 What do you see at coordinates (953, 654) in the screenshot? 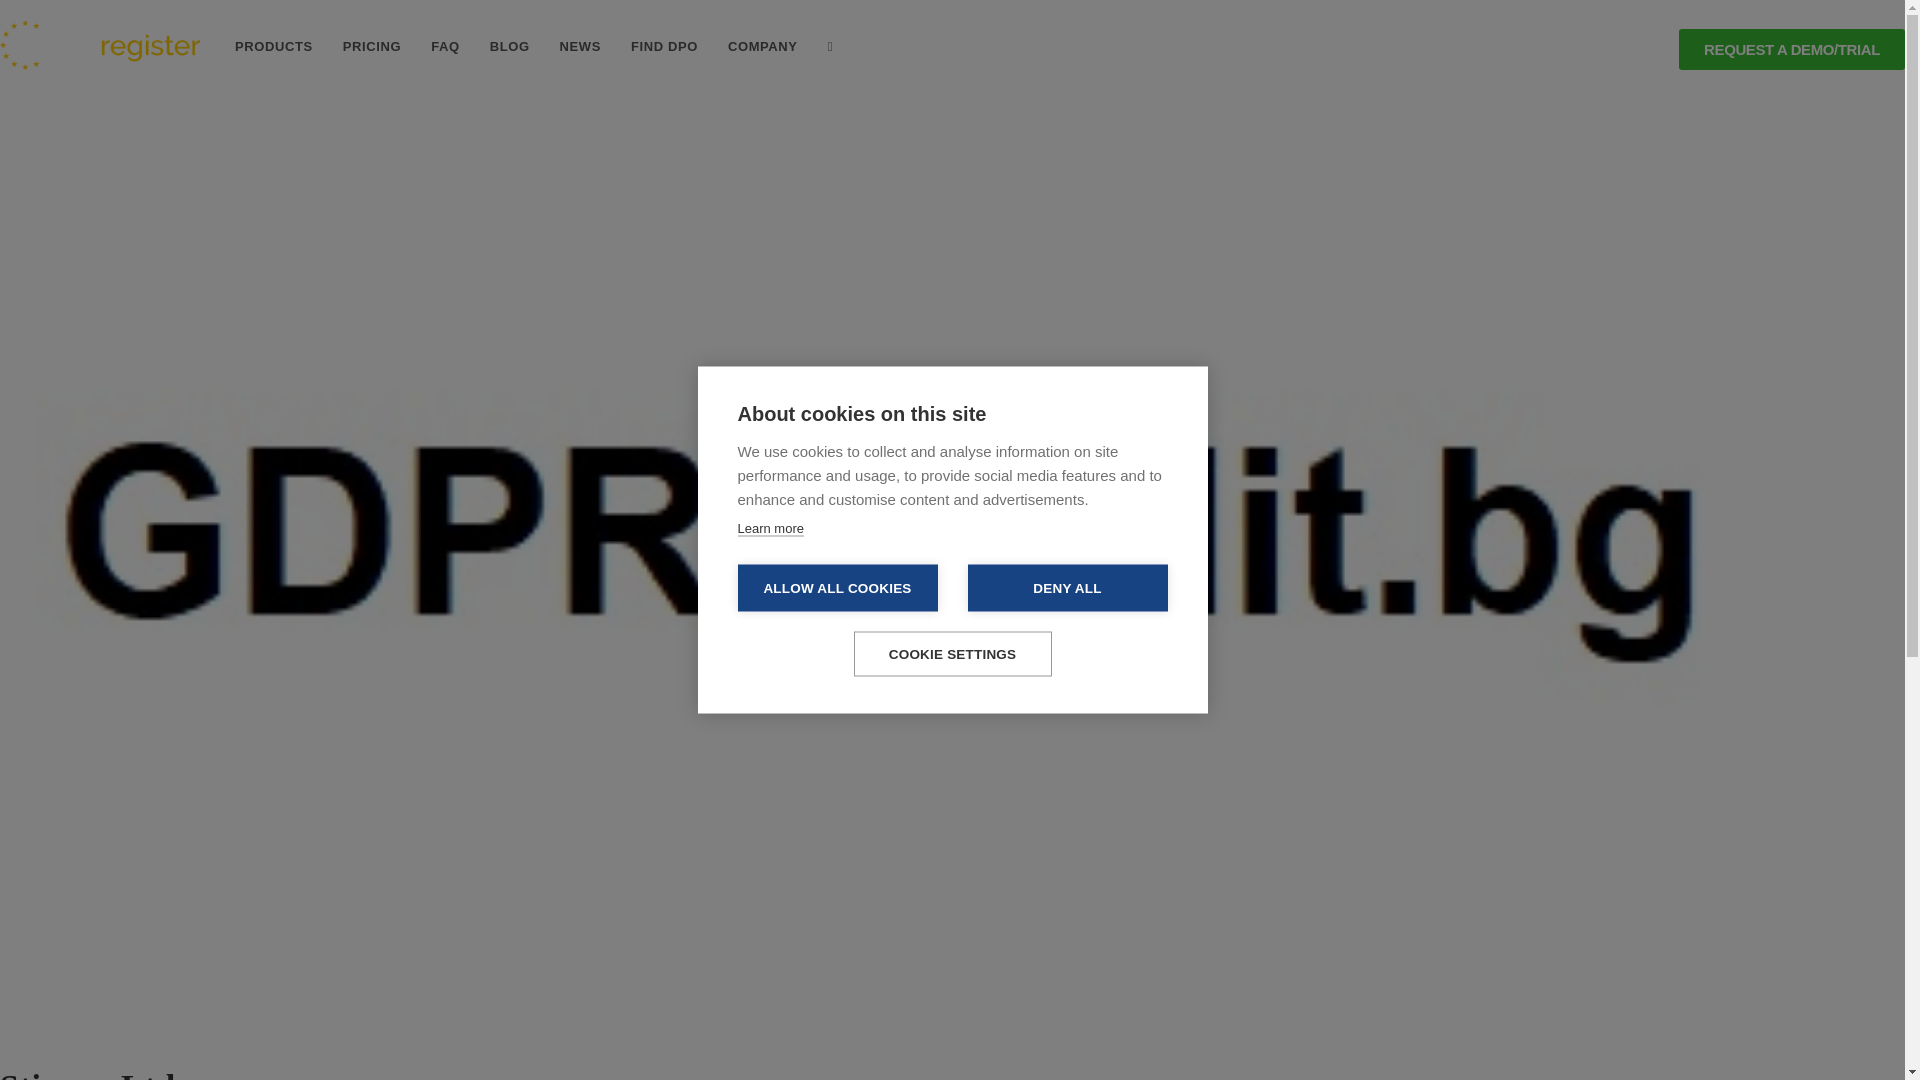
I see `COOKIE SETTINGS` at bounding box center [953, 654].